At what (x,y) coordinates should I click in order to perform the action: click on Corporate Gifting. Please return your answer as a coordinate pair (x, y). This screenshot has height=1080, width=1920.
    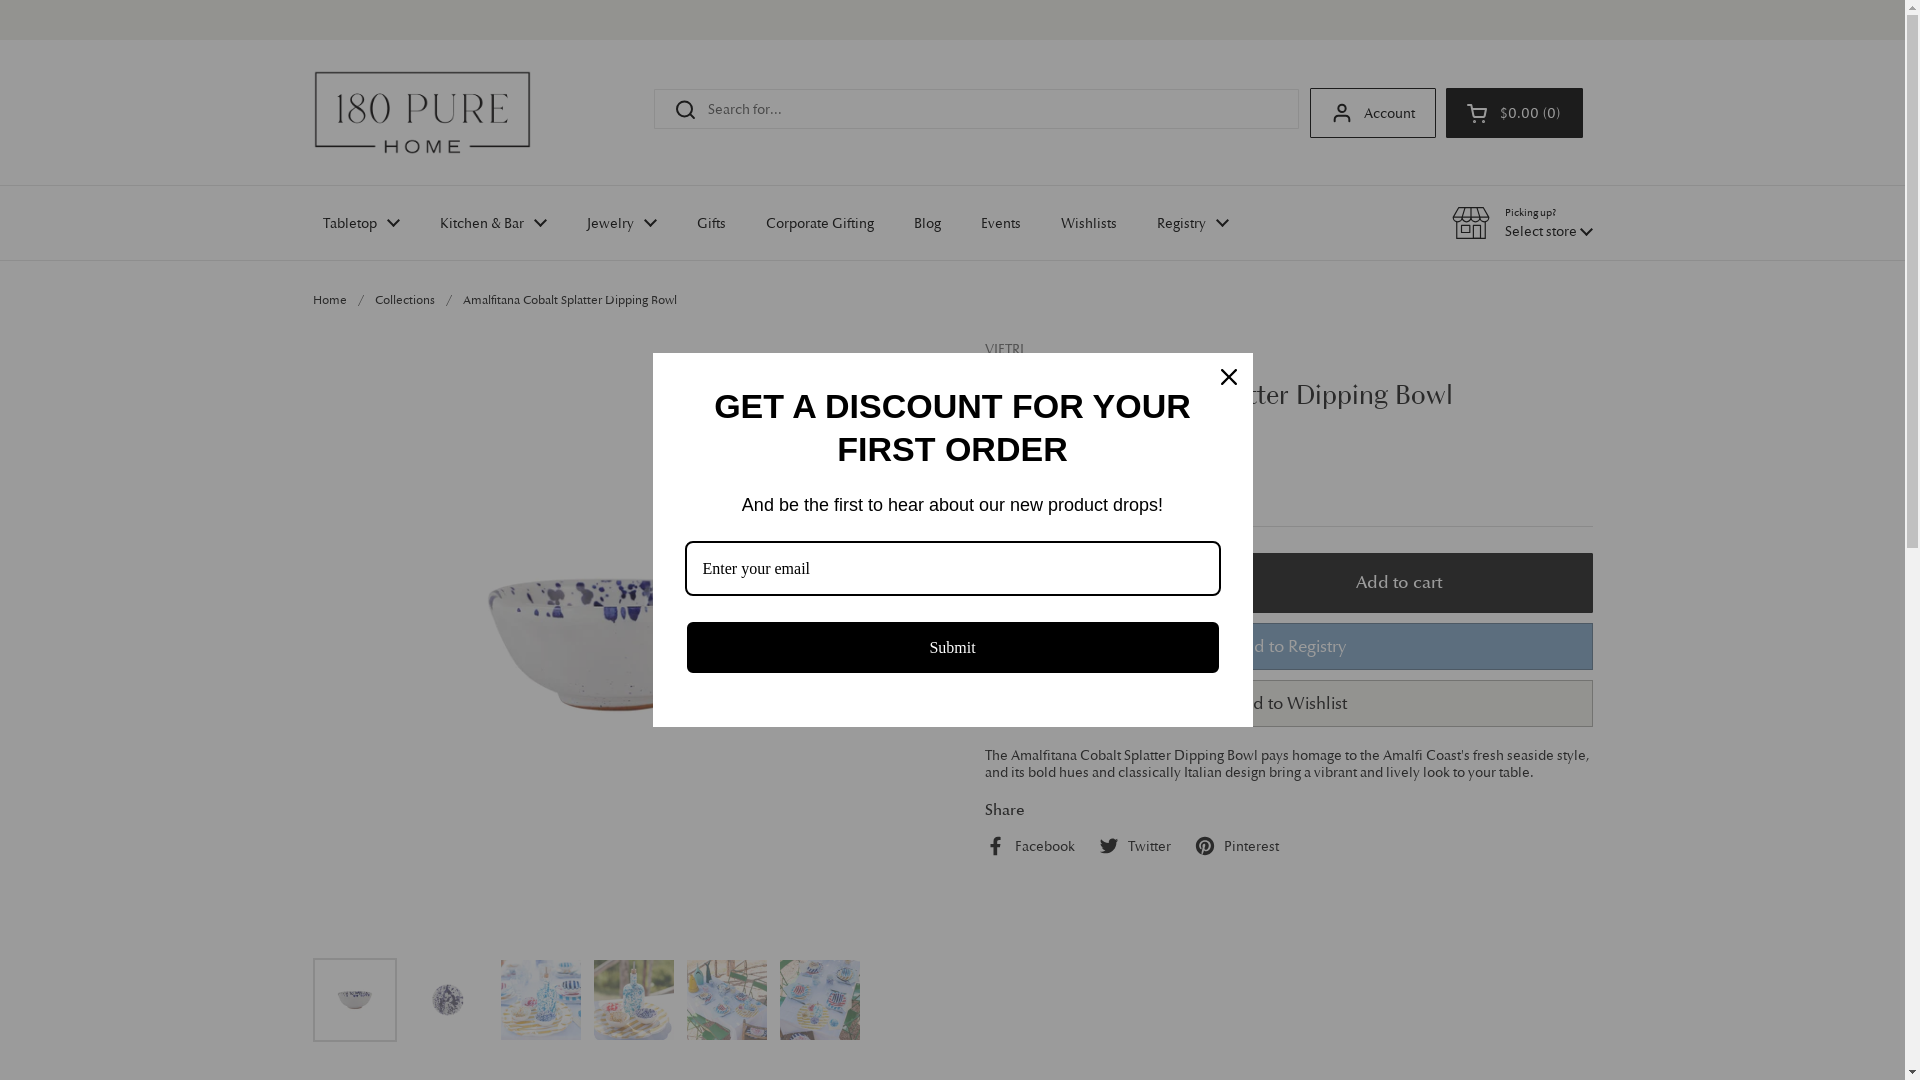
    Looking at the image, I should click on (820, 223).